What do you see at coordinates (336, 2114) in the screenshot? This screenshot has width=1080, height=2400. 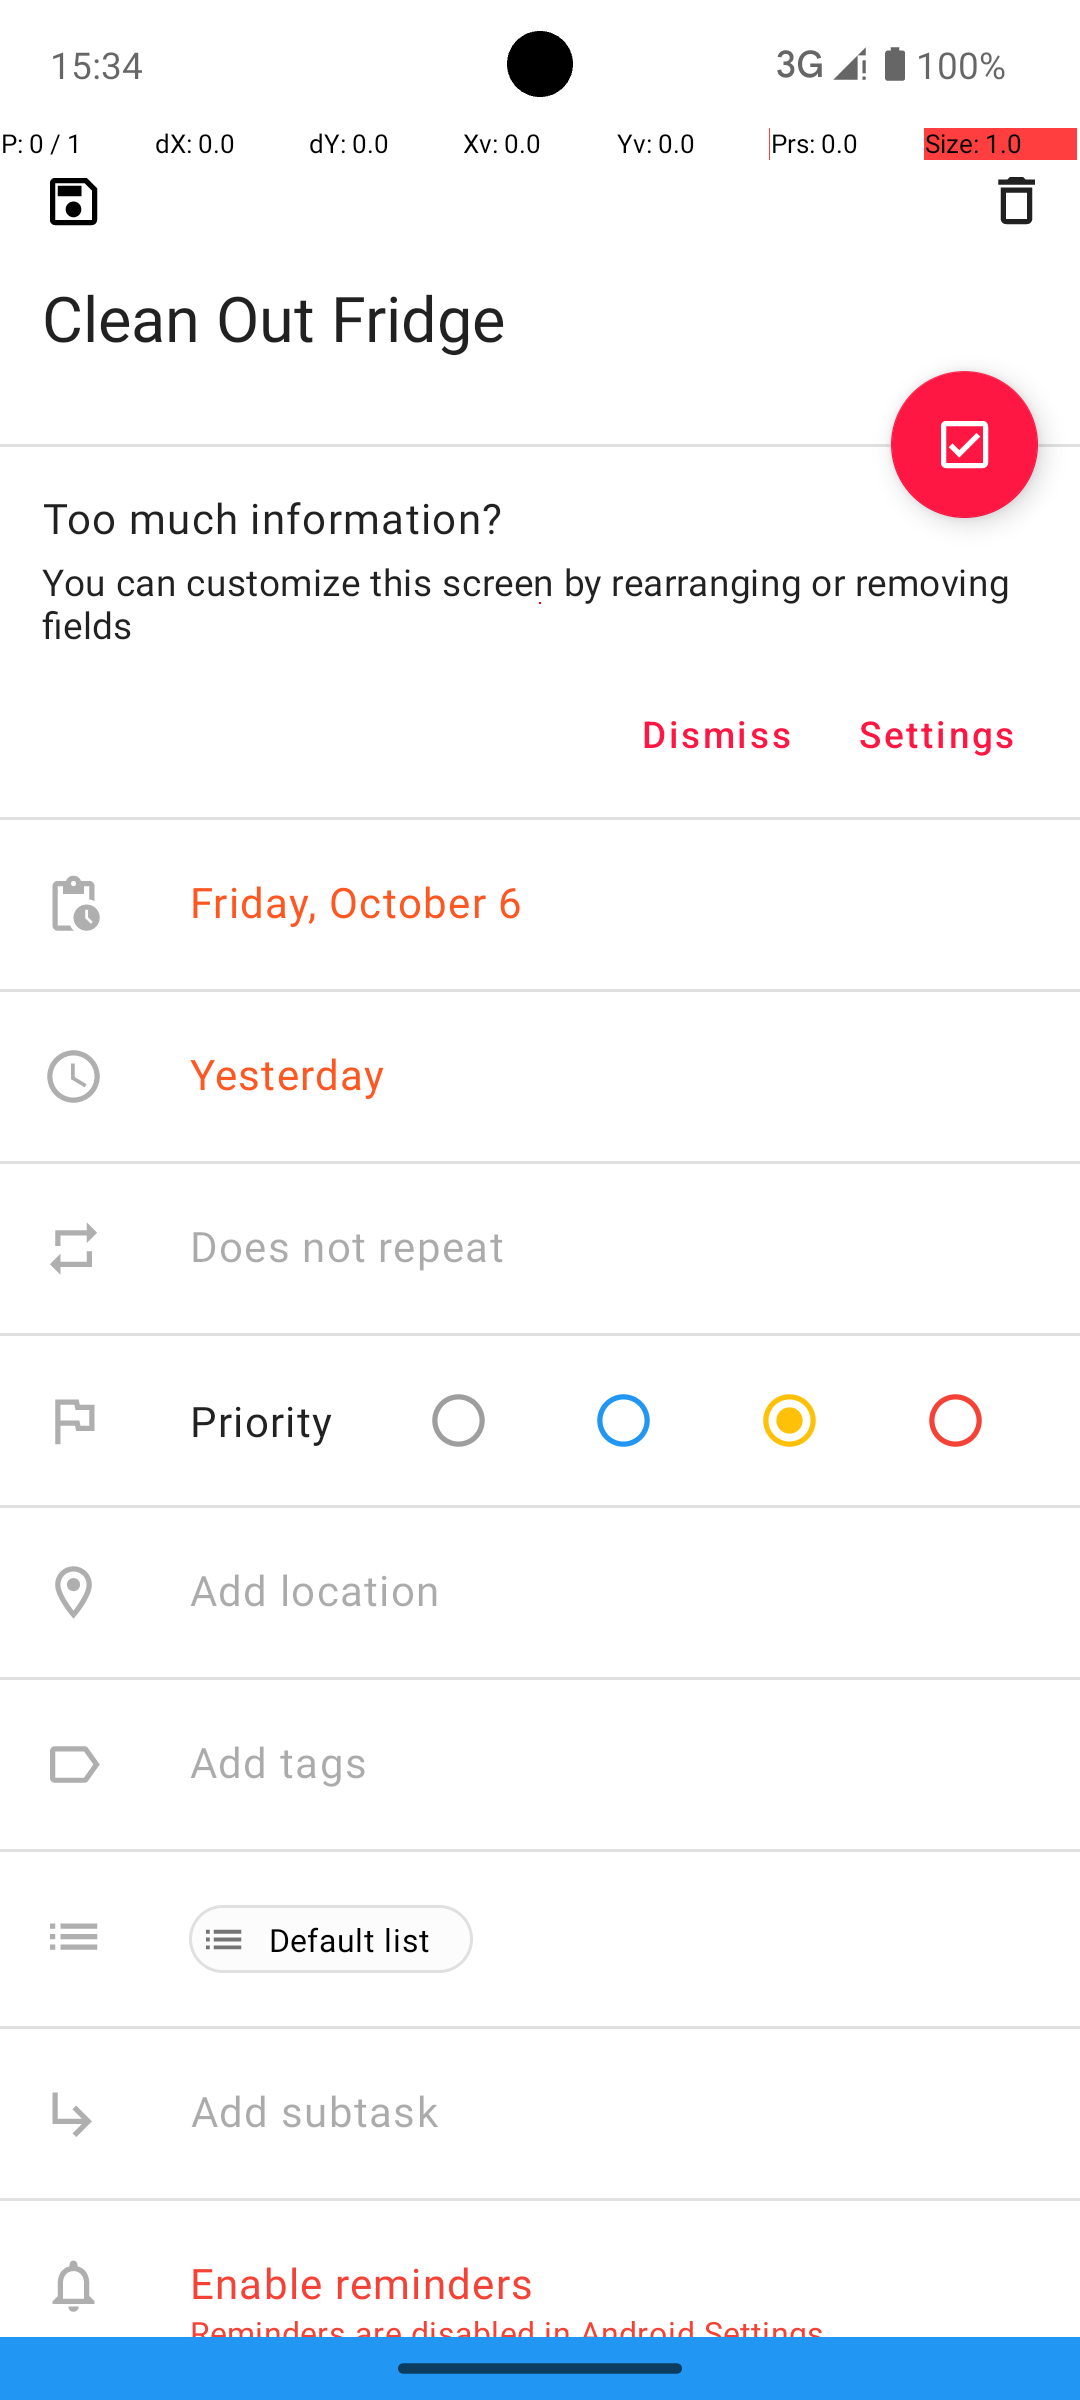 I see `Add subtask` at bounding box center [336, 2114].